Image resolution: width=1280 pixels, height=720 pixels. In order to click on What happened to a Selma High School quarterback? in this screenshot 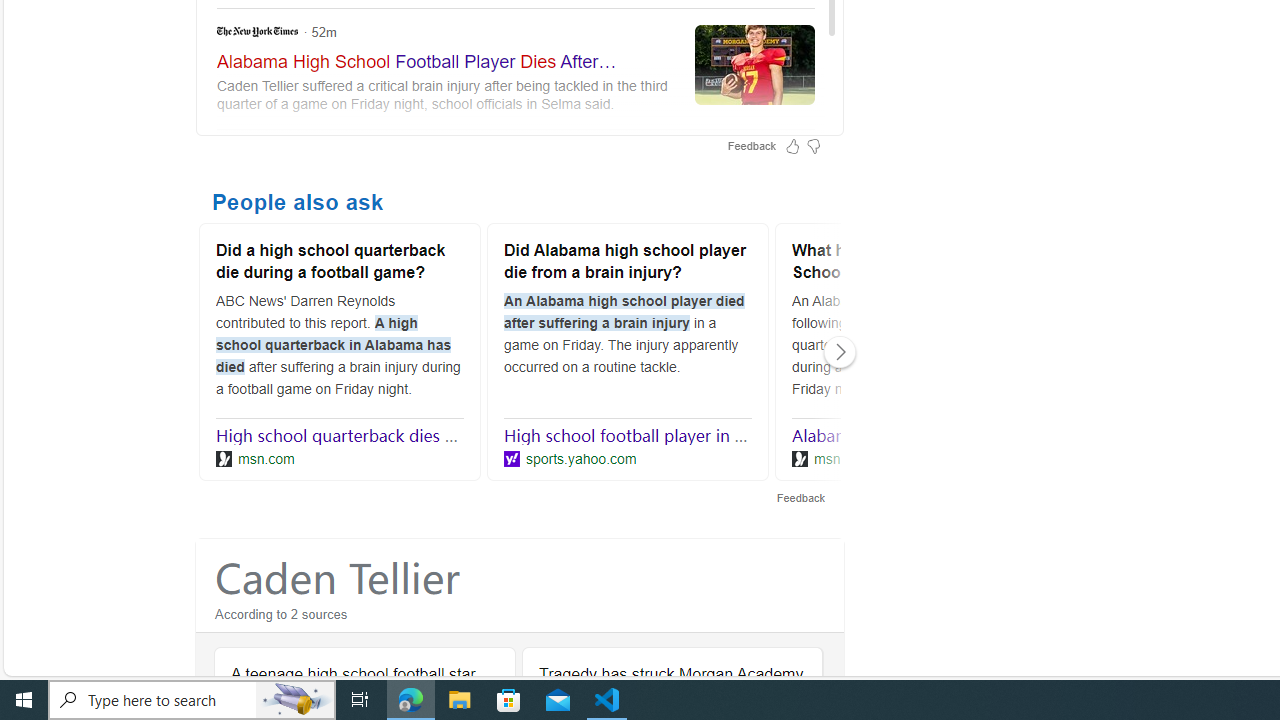, I will do `click(916, 264)`.